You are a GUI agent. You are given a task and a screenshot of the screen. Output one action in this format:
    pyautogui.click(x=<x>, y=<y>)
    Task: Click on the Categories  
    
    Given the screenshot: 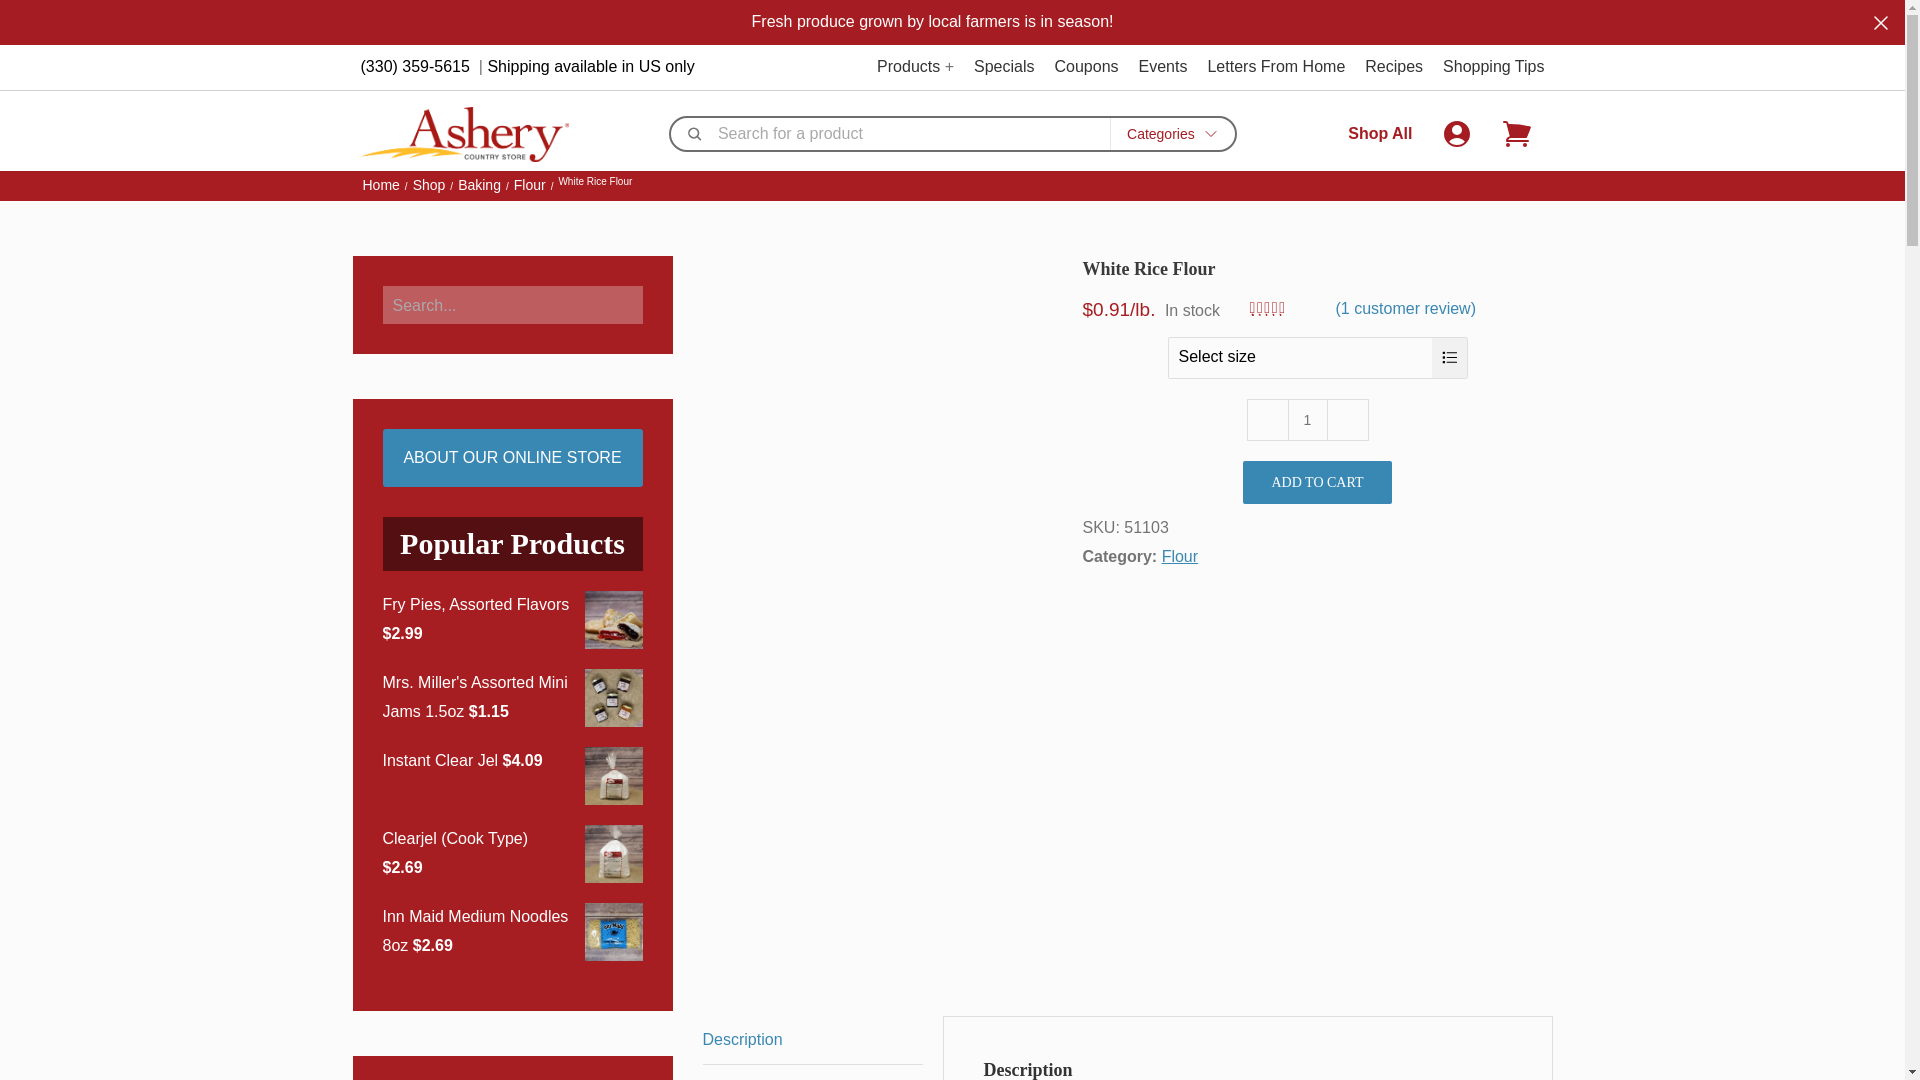 What is the action you would take?
    pyautogui.click(x=1172, y=134)
    